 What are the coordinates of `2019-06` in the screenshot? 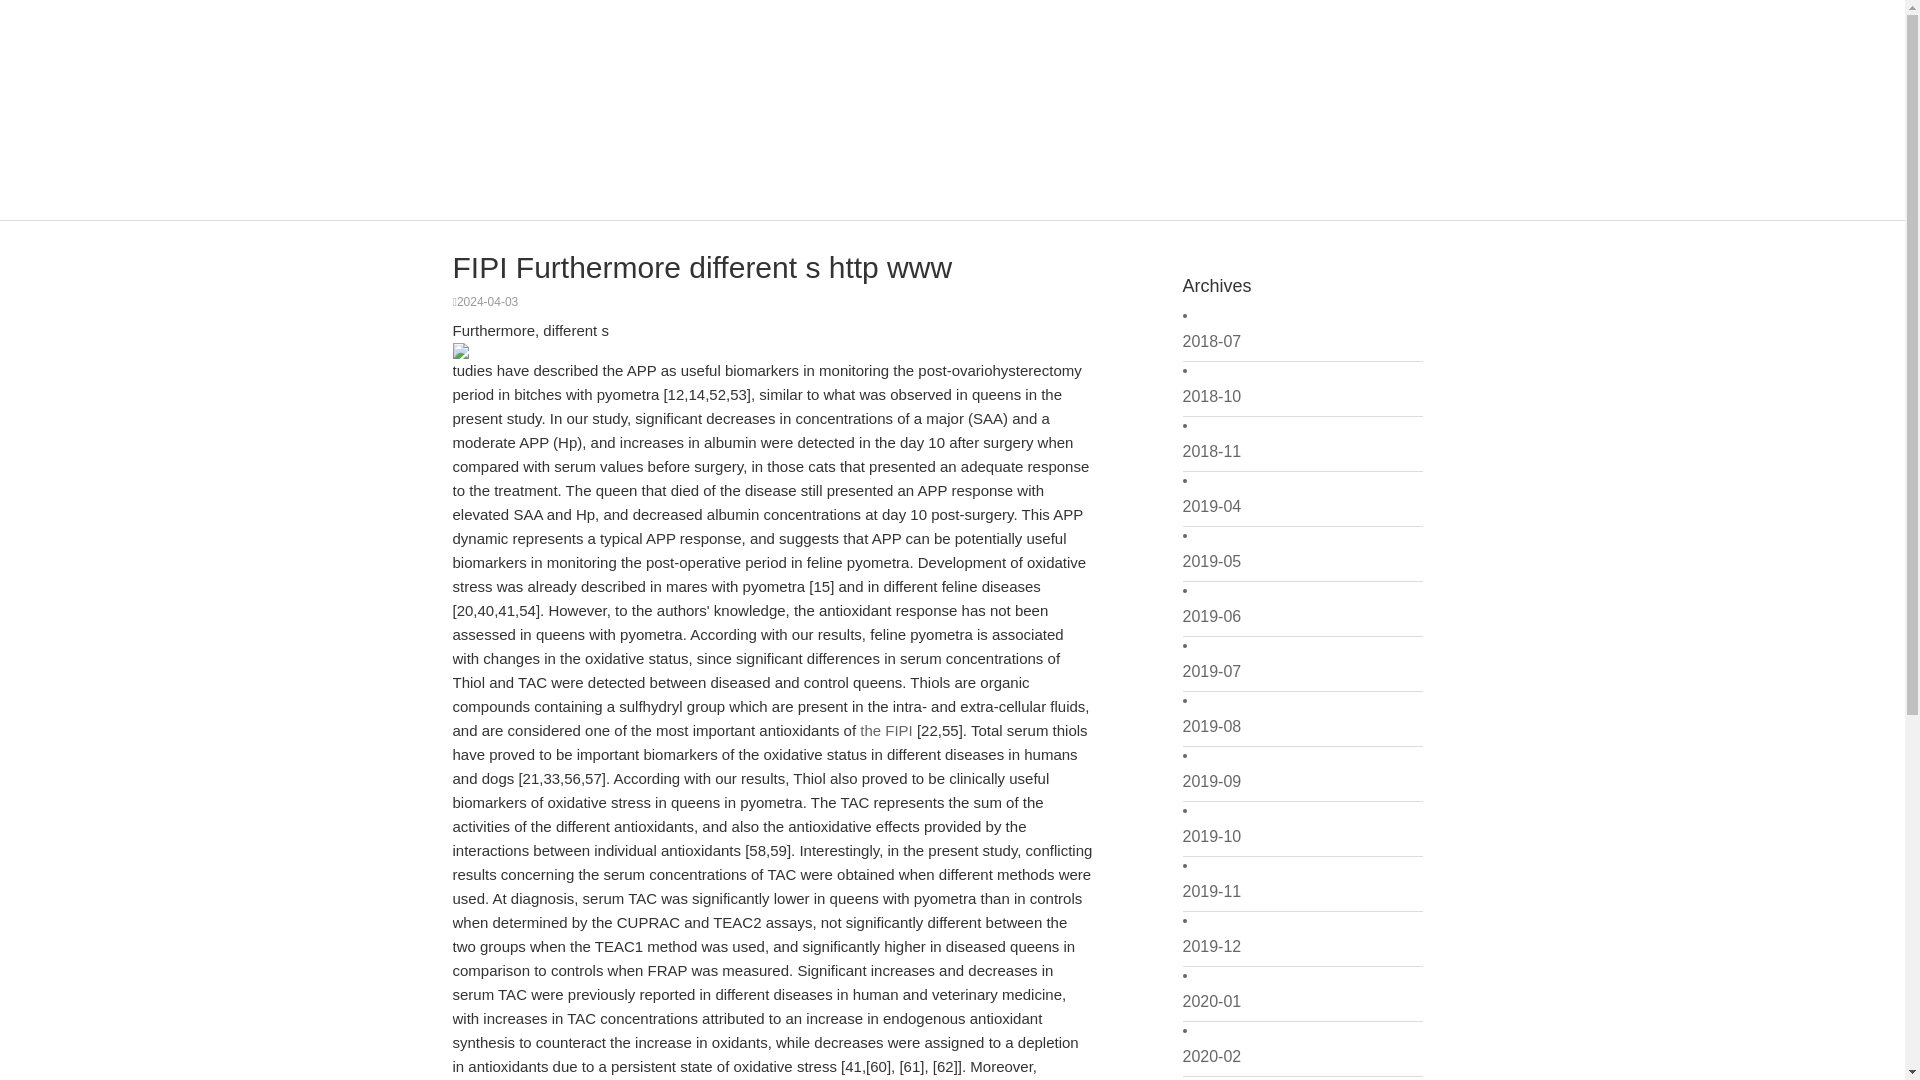 It's located at (1302, 617).